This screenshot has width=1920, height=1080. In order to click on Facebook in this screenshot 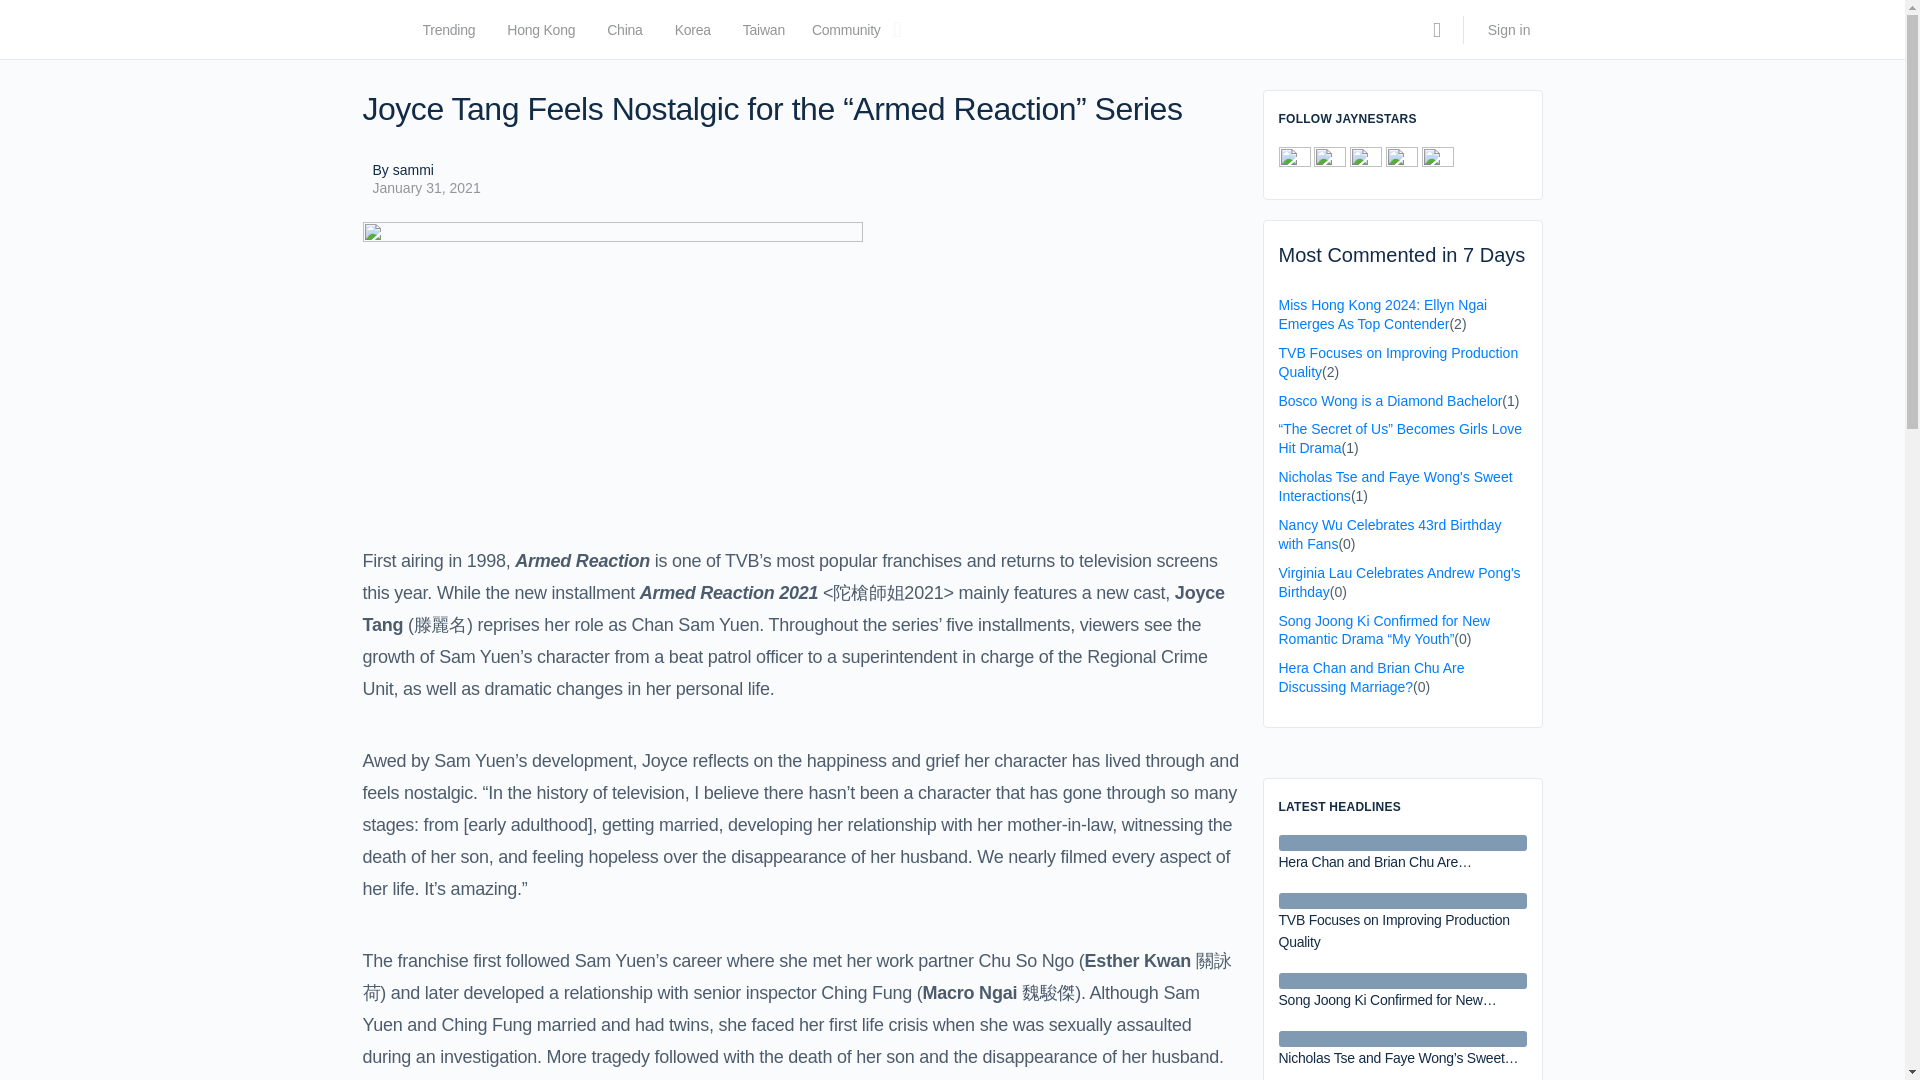, I will do `click(1294, 162)`.